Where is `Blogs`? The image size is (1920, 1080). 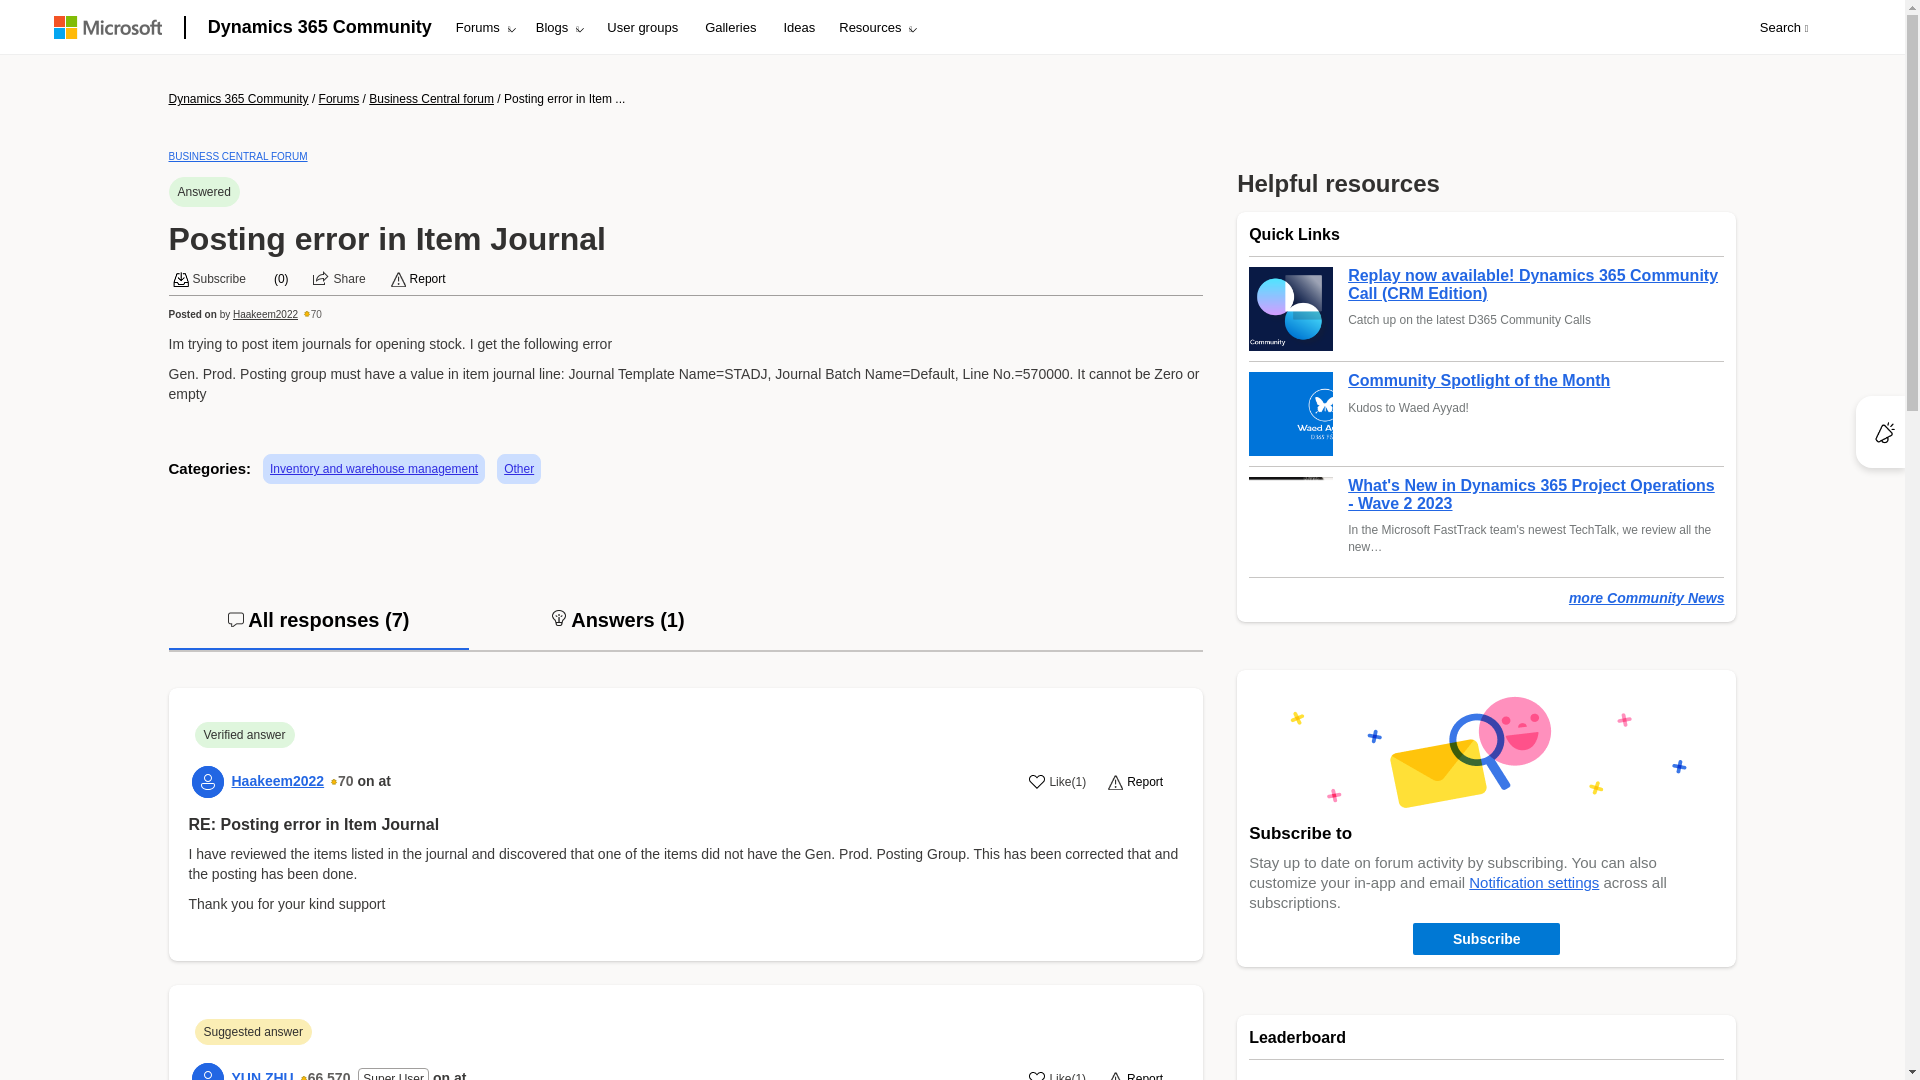 Blogs is located at coordinates (558, 28).